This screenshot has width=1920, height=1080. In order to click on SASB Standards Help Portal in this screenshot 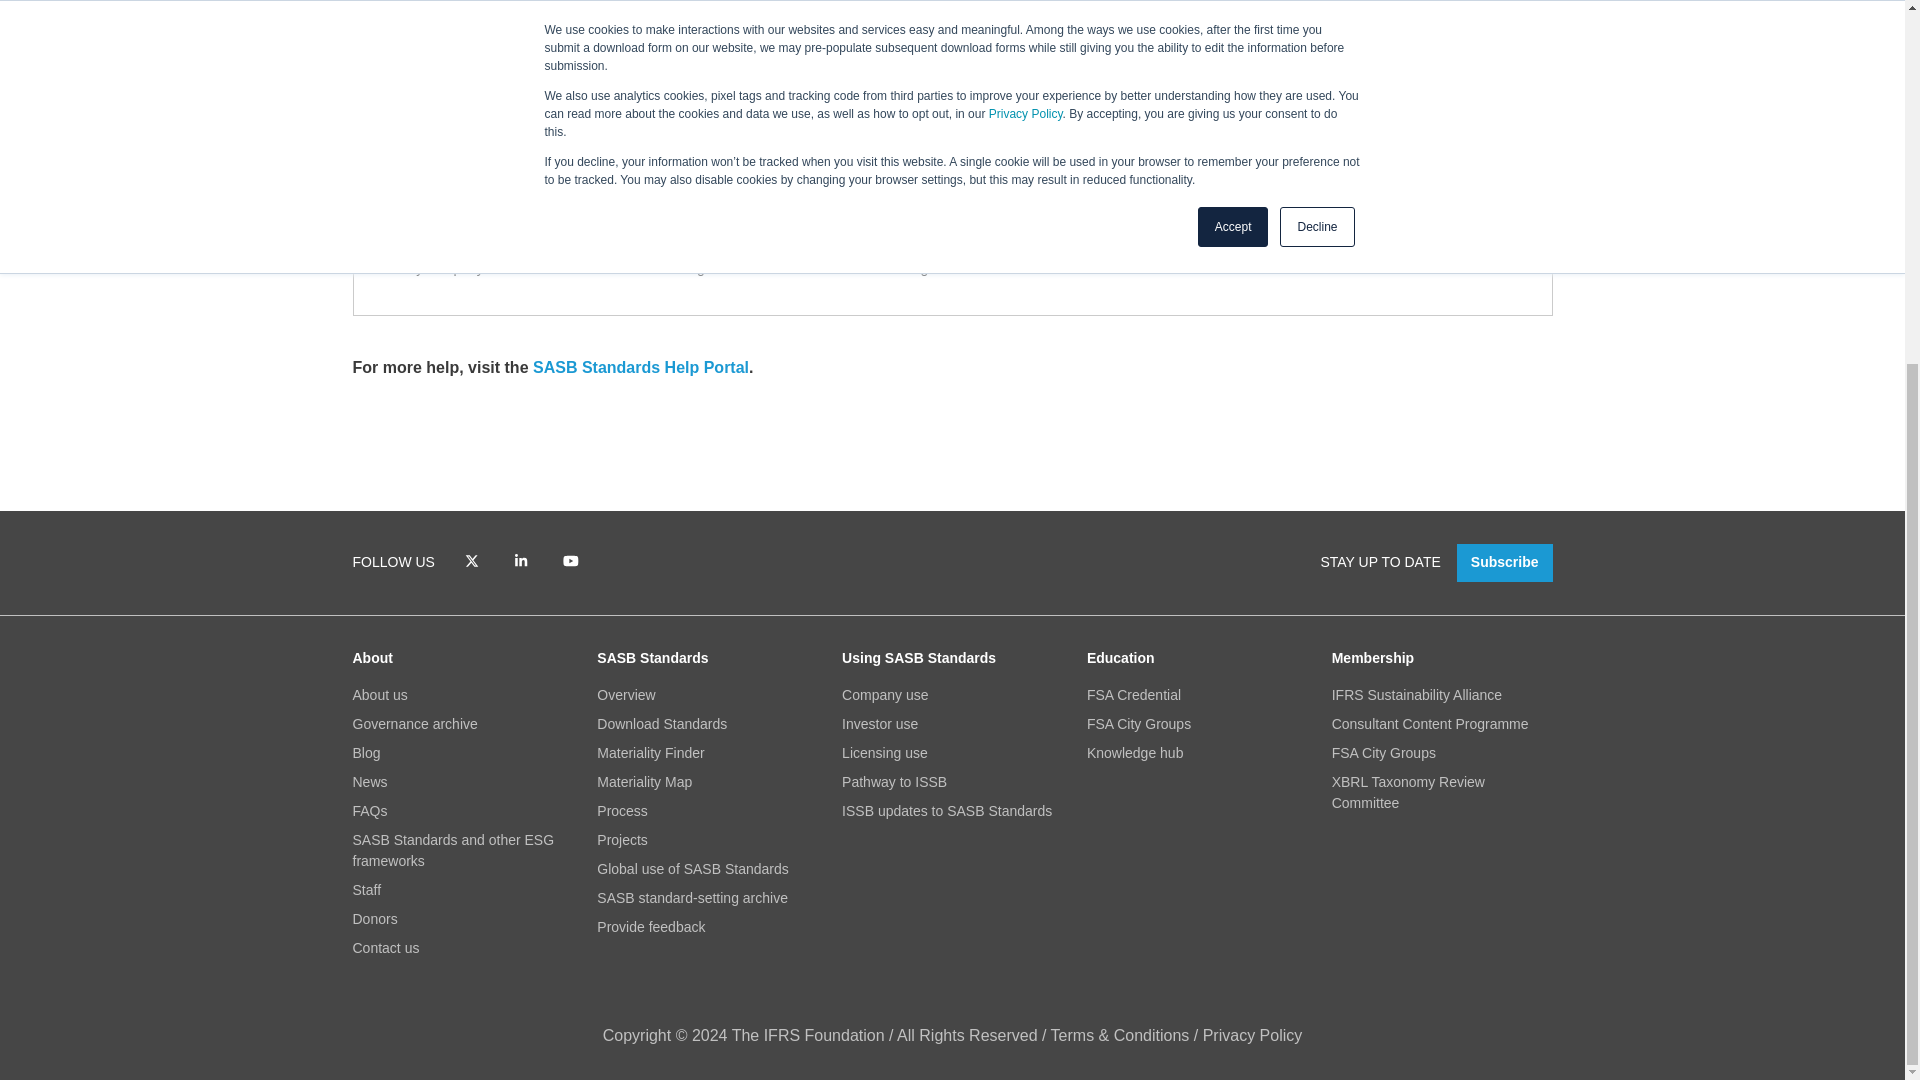, I will do `click(640, 366)`.